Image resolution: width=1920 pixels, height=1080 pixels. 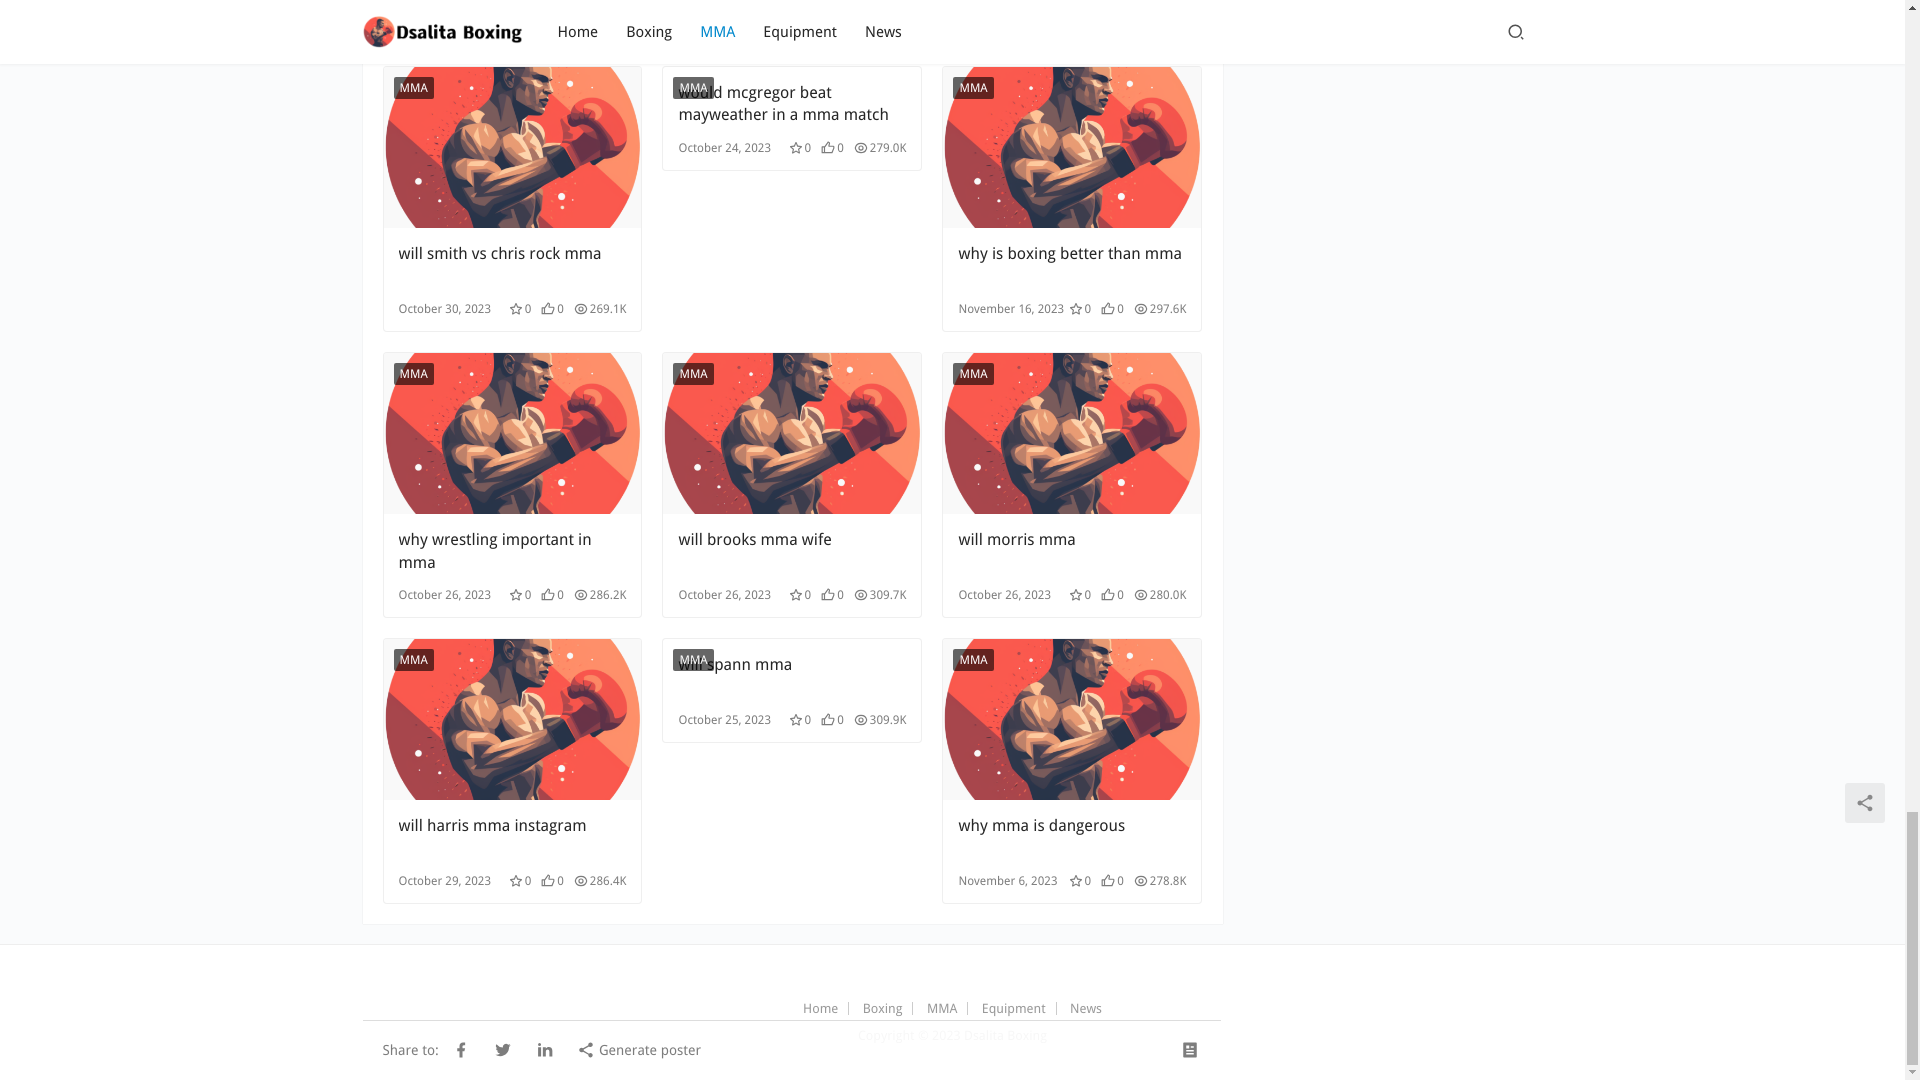 What do you see at coordinates (792, 104) in the screenshot?
I see `would mcgregor beat mayweather in a mma match` at bounding box center [792, 104].